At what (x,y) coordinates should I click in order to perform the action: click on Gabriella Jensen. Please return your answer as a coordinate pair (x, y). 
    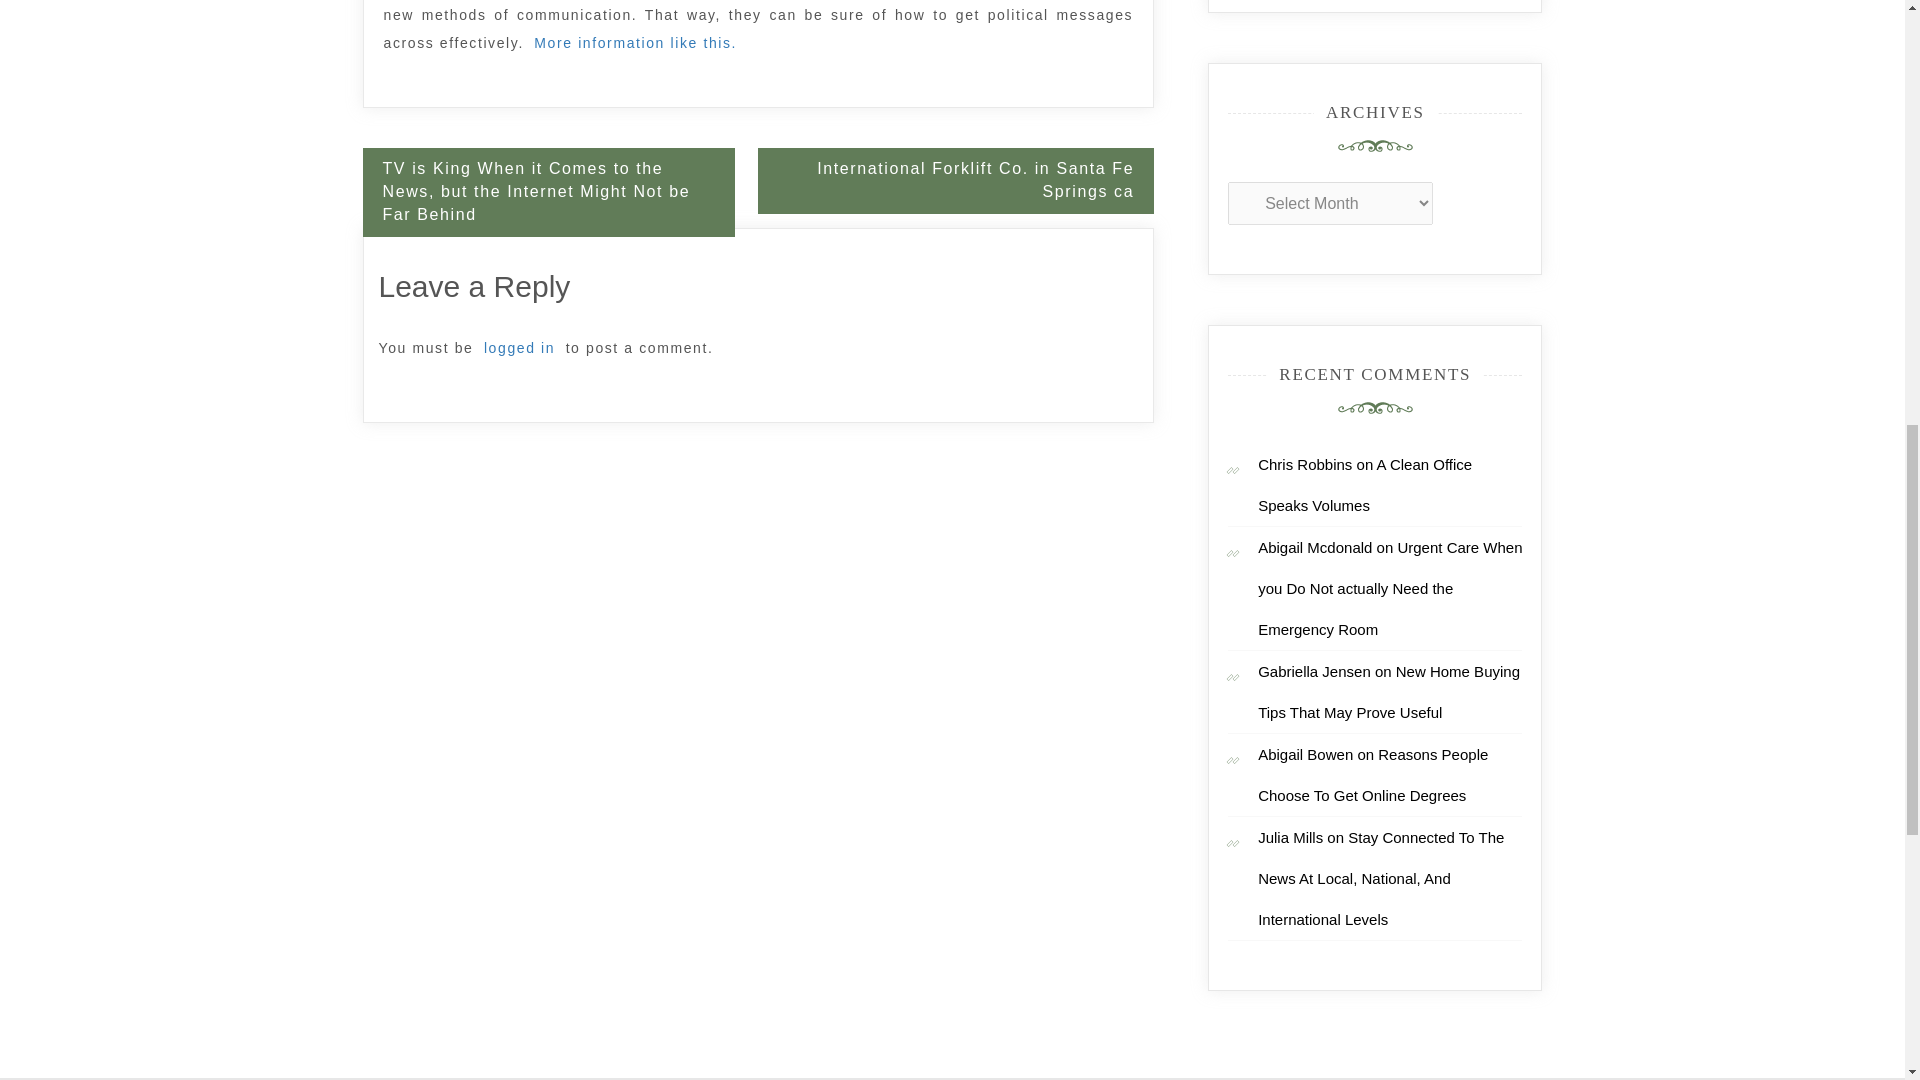
    Looking at the image, I should click on (1314, 672).